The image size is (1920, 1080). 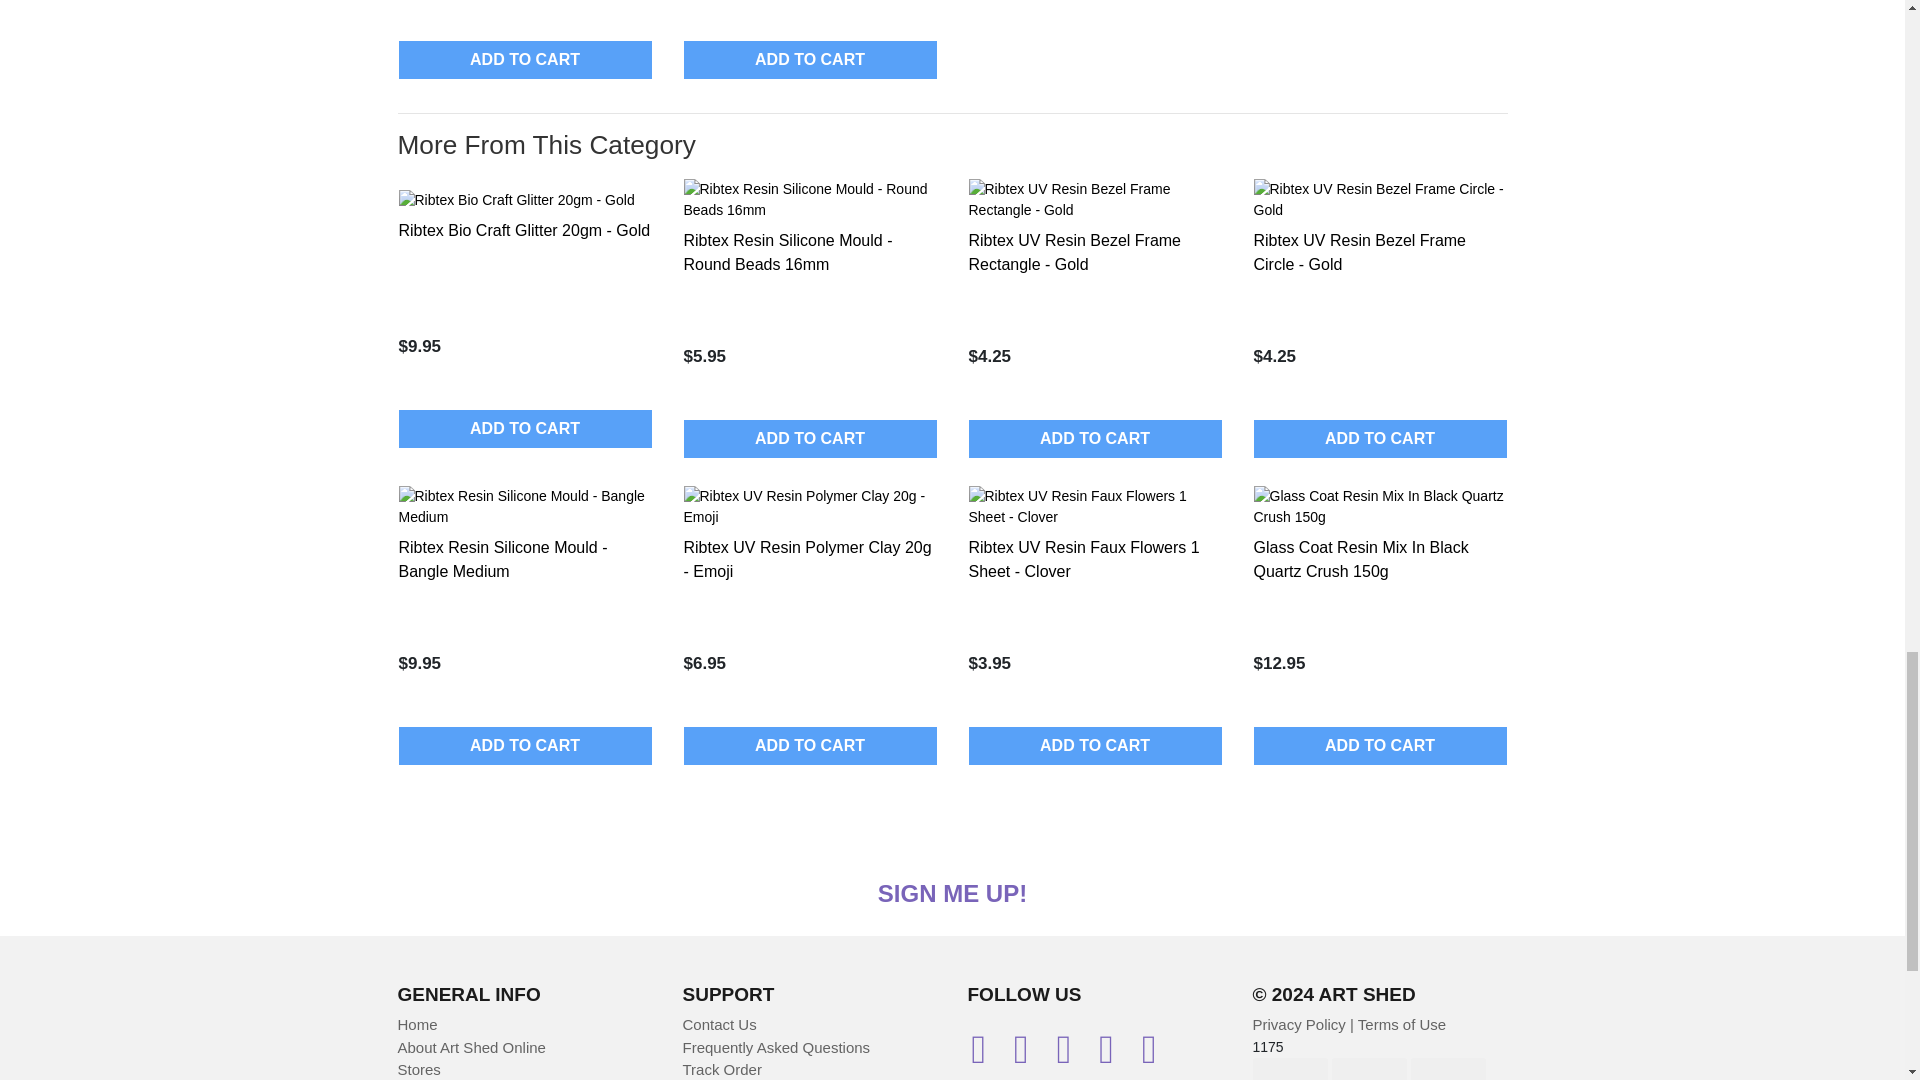 I want to click on Add Glass Coat Resin Mix In Black Quartz Crush 150g to Cart, so click(x=1380, y=745).